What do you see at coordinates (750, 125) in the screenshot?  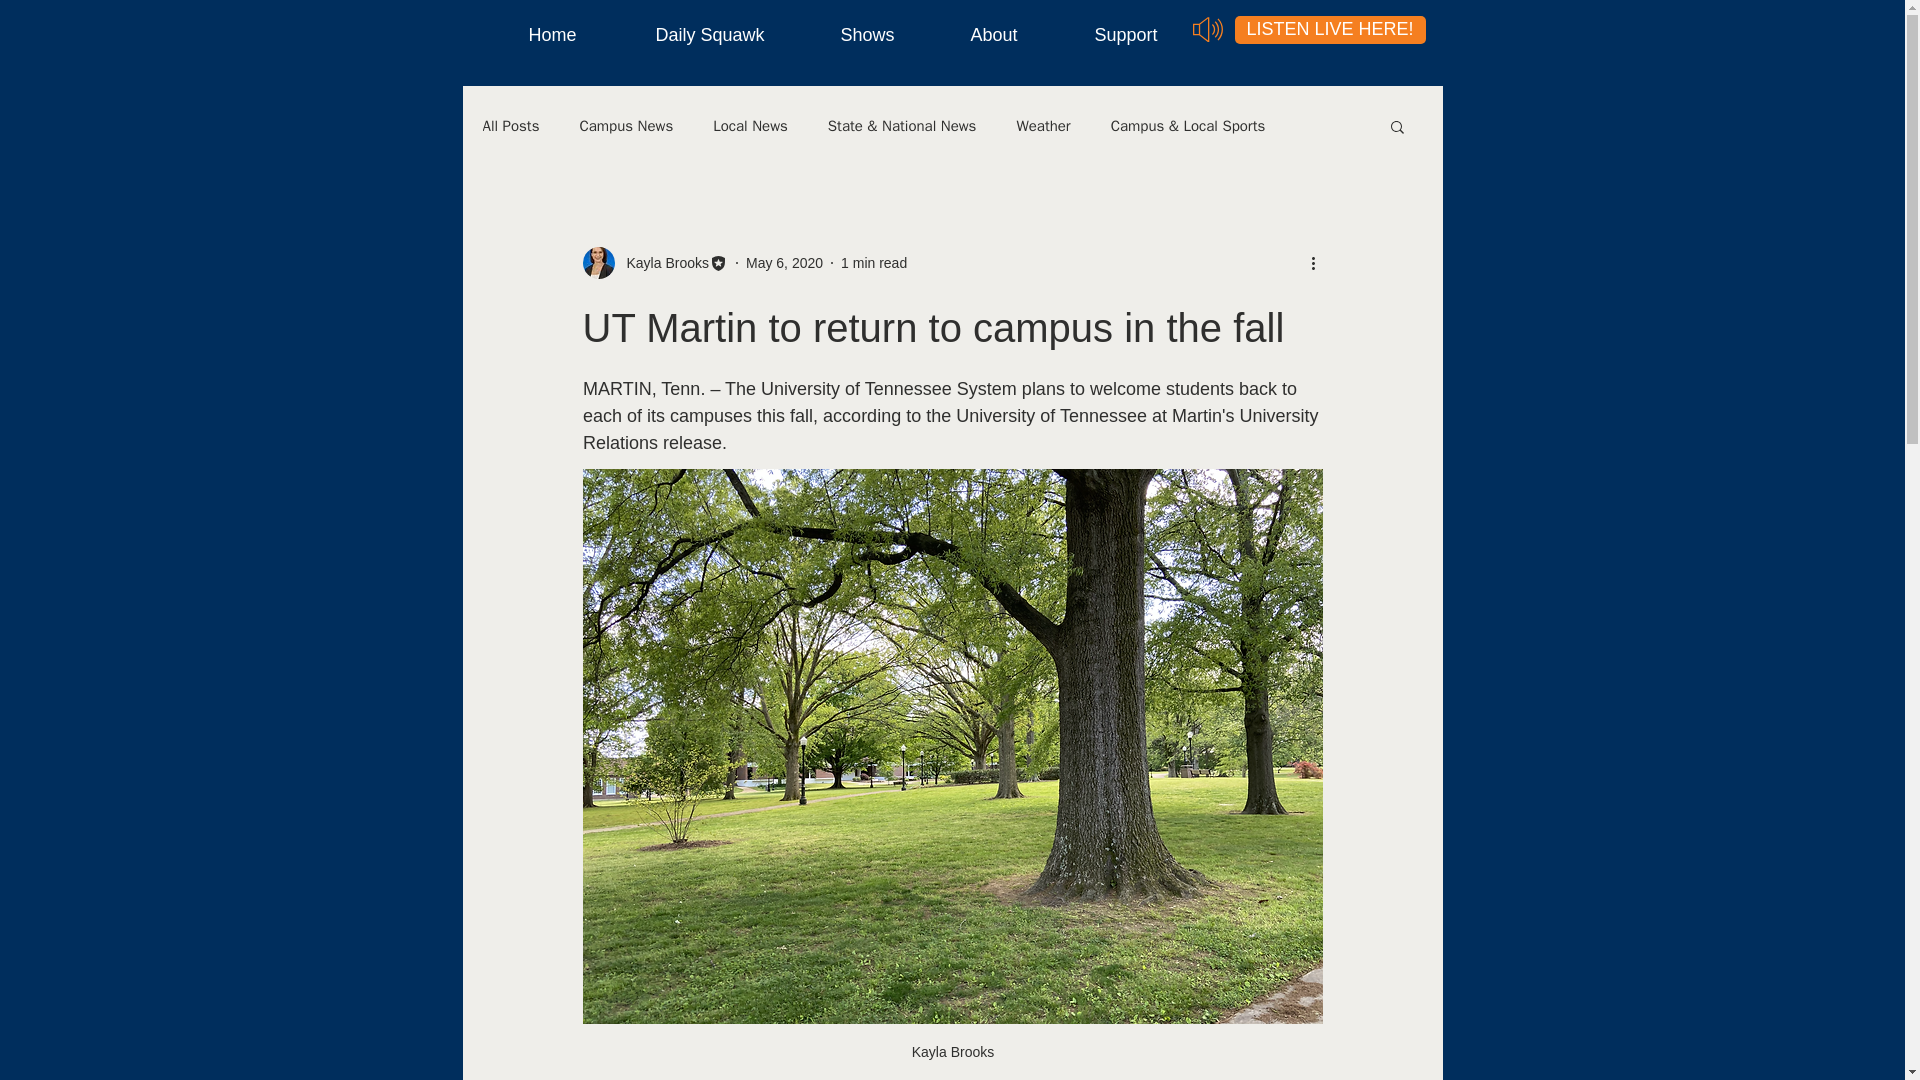 I see `Local News` at bounding box center [750, 125].